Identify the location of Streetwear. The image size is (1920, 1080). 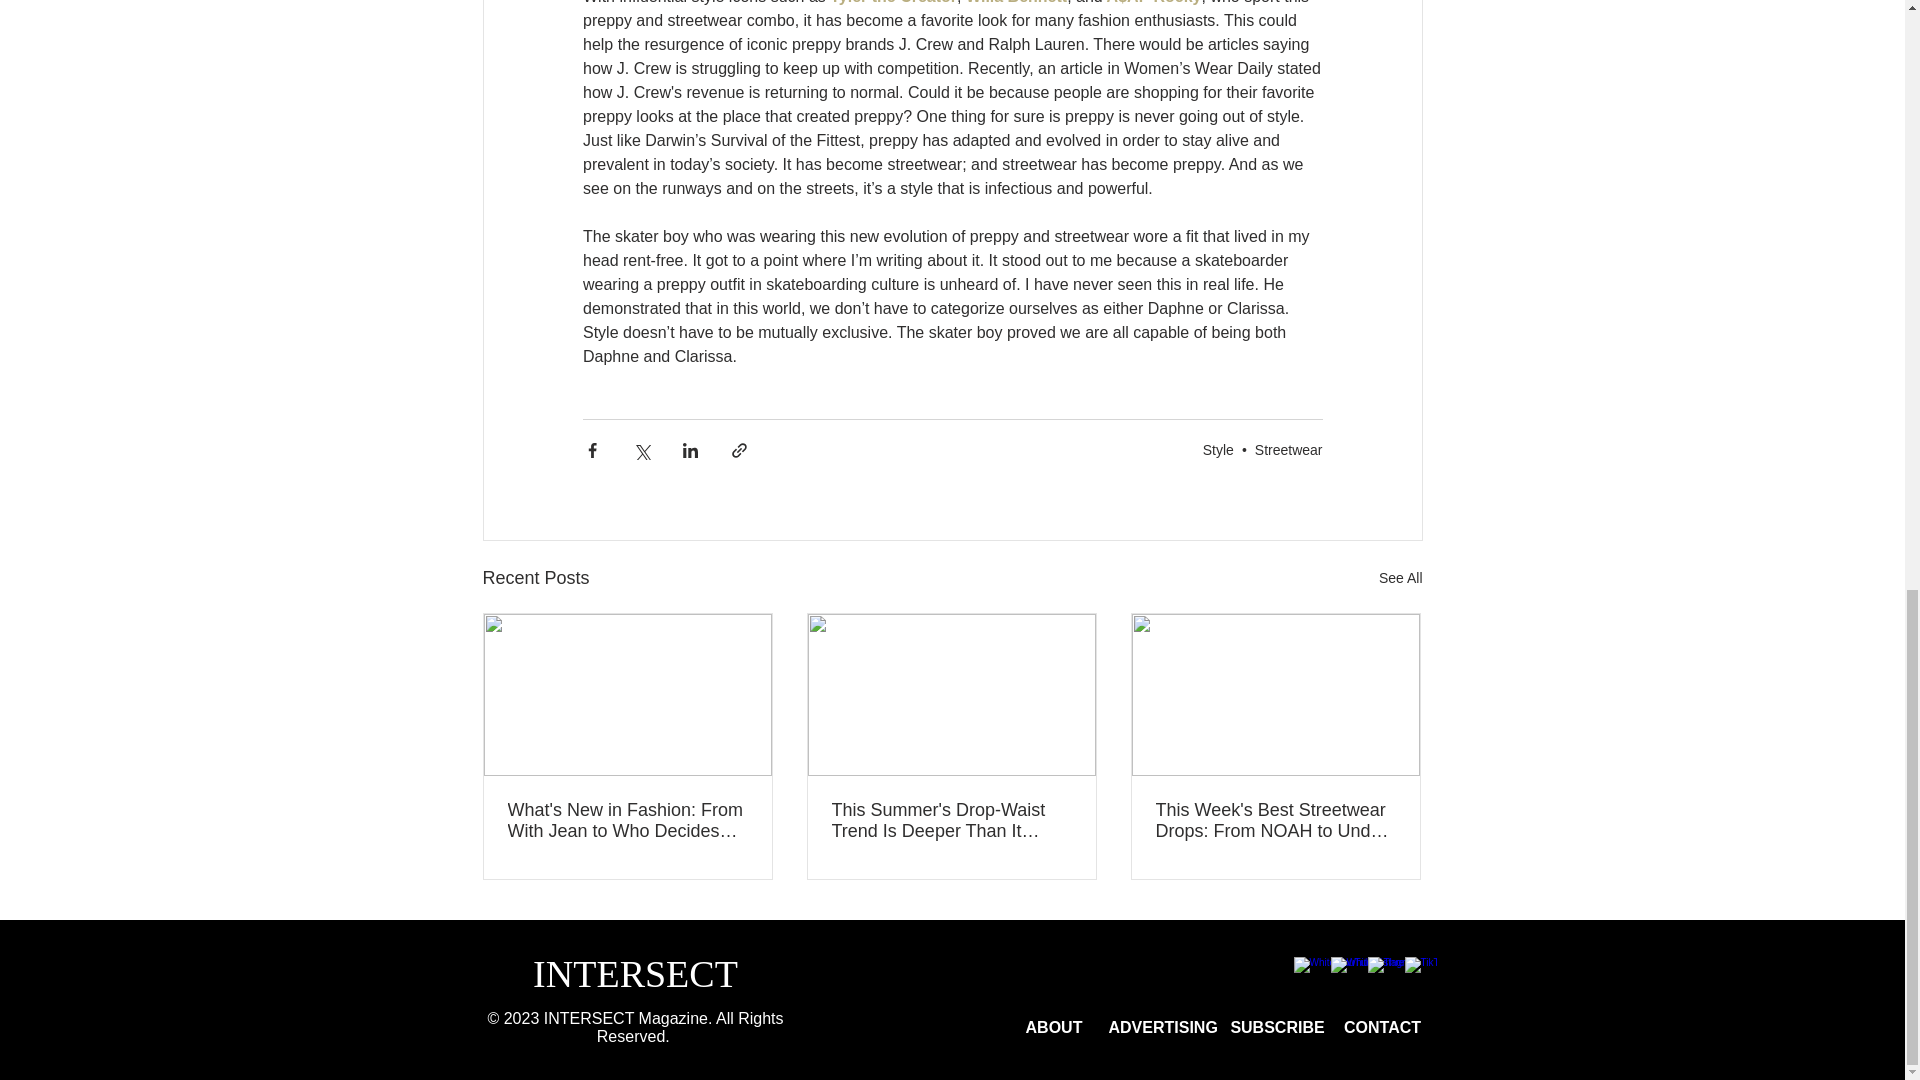
(1288, 448).